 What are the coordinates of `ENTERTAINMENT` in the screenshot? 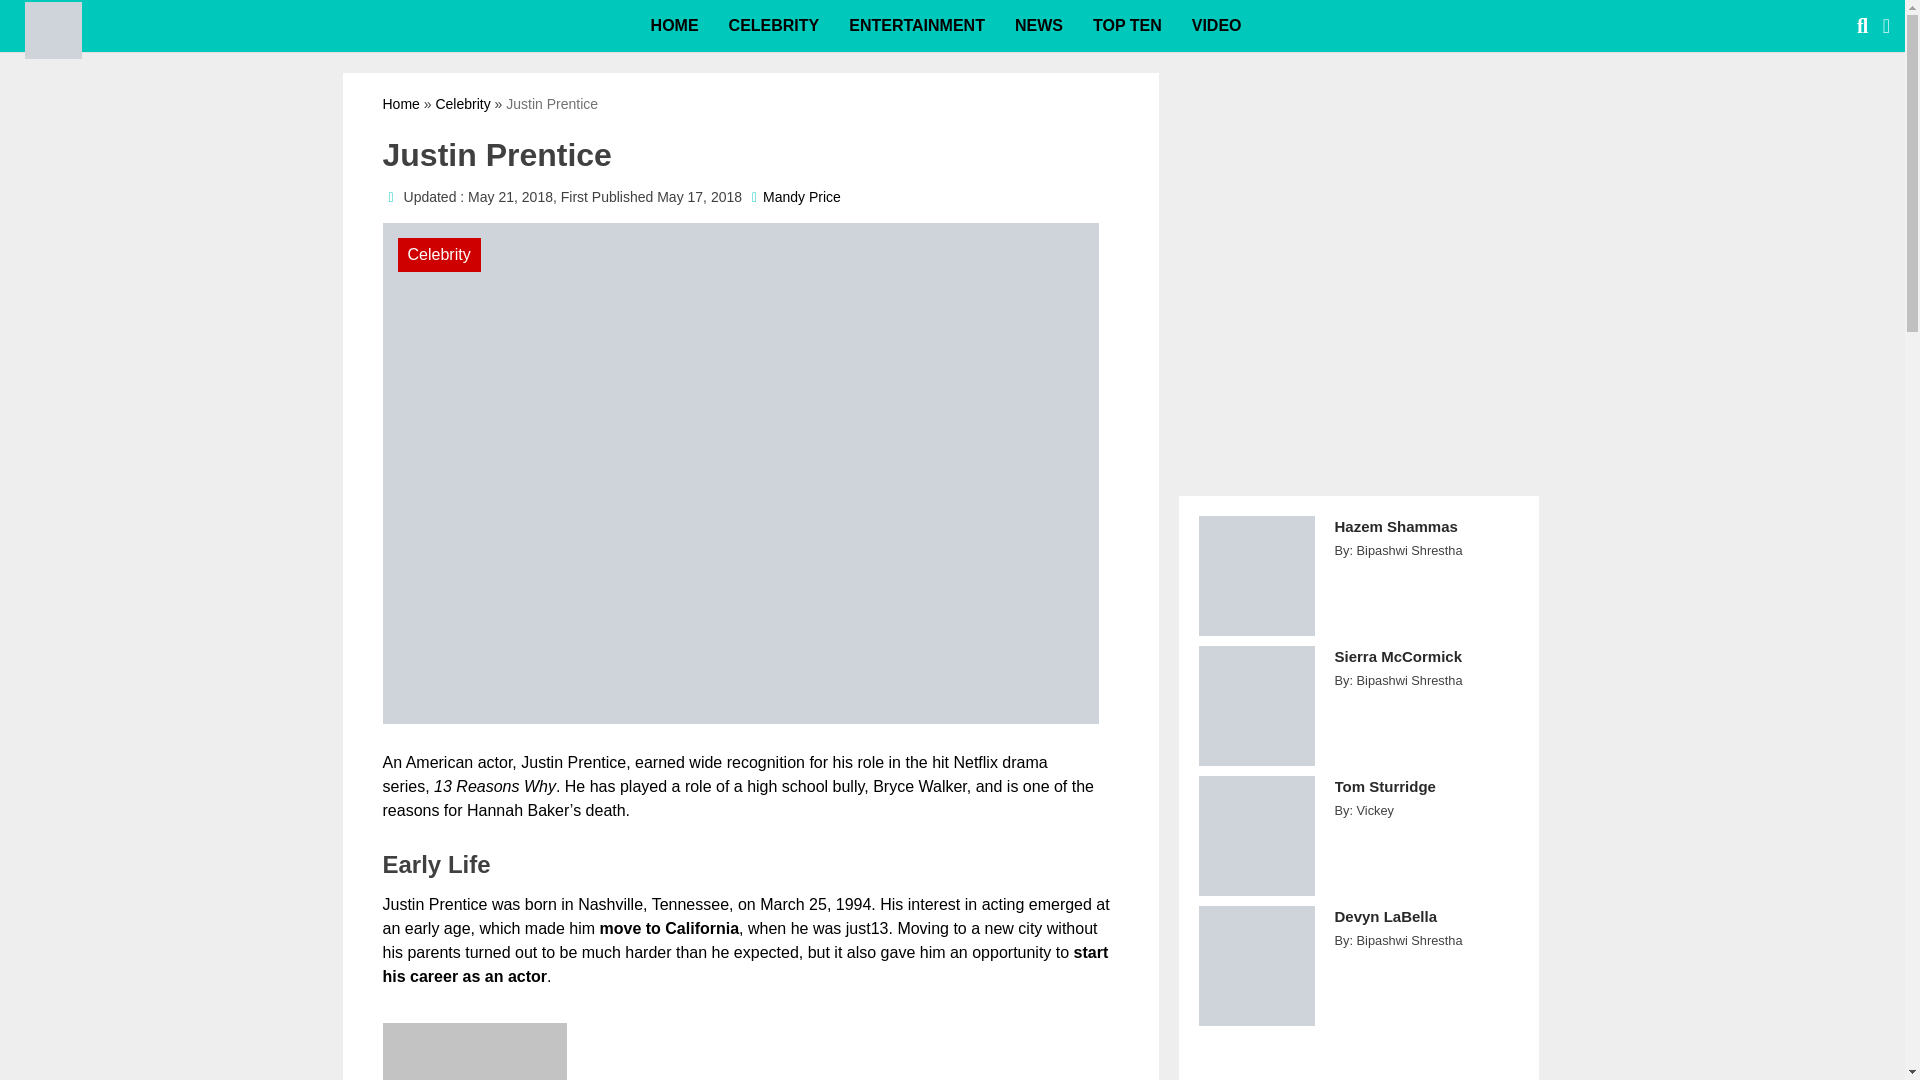 It's located at (916, 26).